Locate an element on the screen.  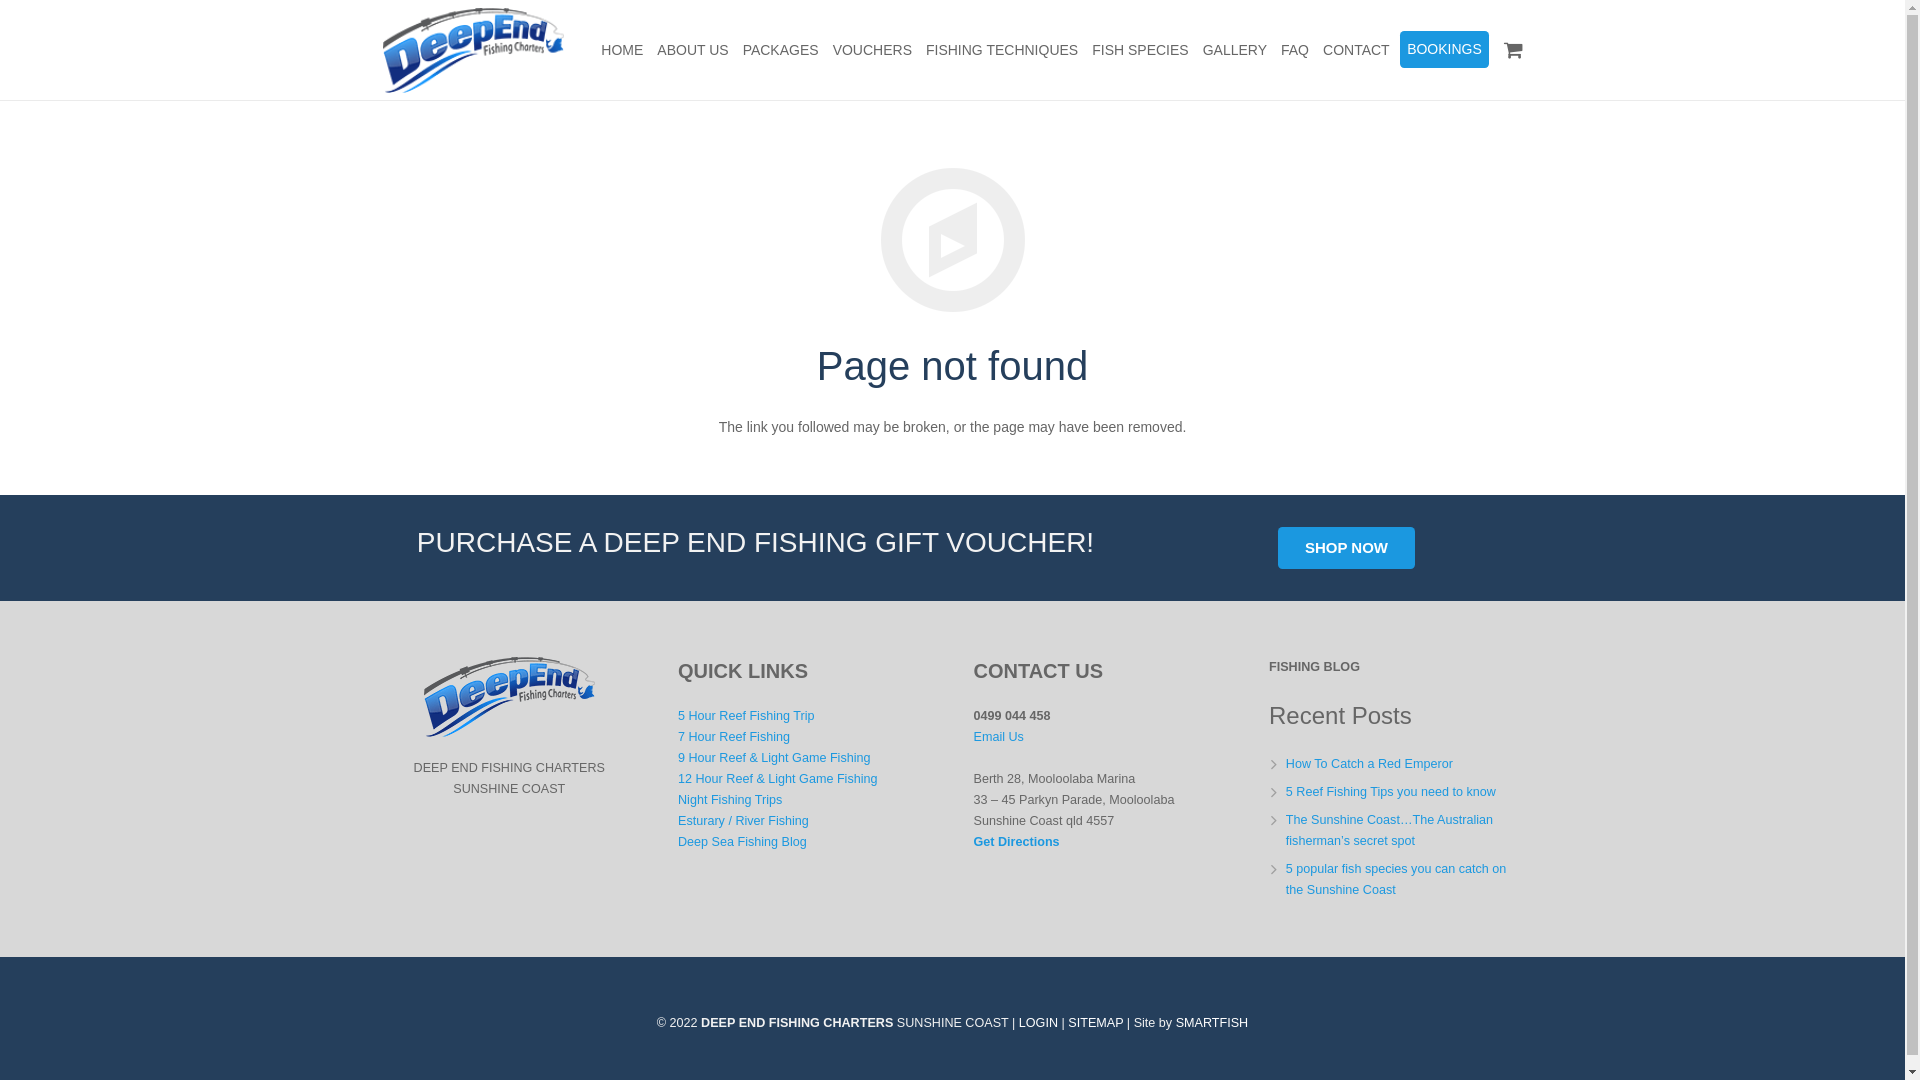
Night Fishing Trips is located at coordinates (730, 800).